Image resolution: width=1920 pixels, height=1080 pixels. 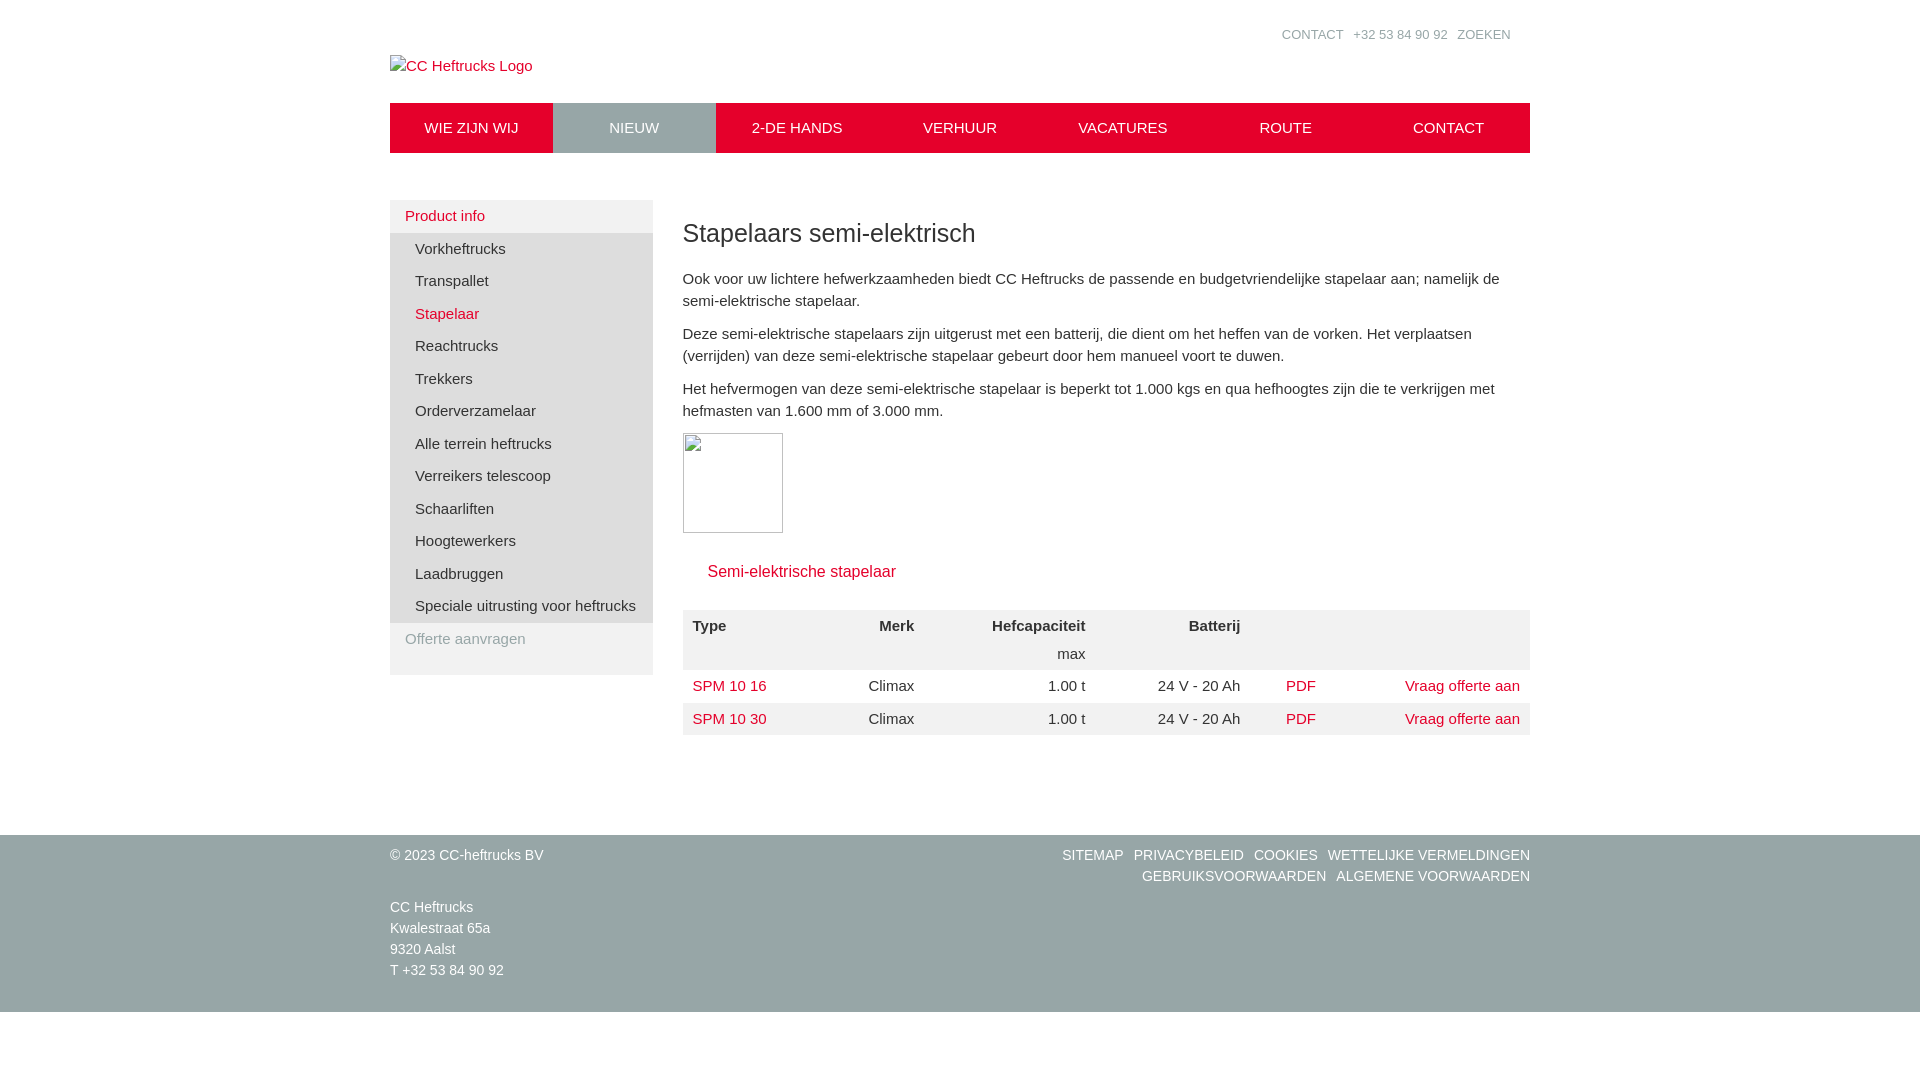 What do you see at coordinates (526, 542) in the screenshot?
I see `Hoogtewerkers` at bounding box center [526, 542].